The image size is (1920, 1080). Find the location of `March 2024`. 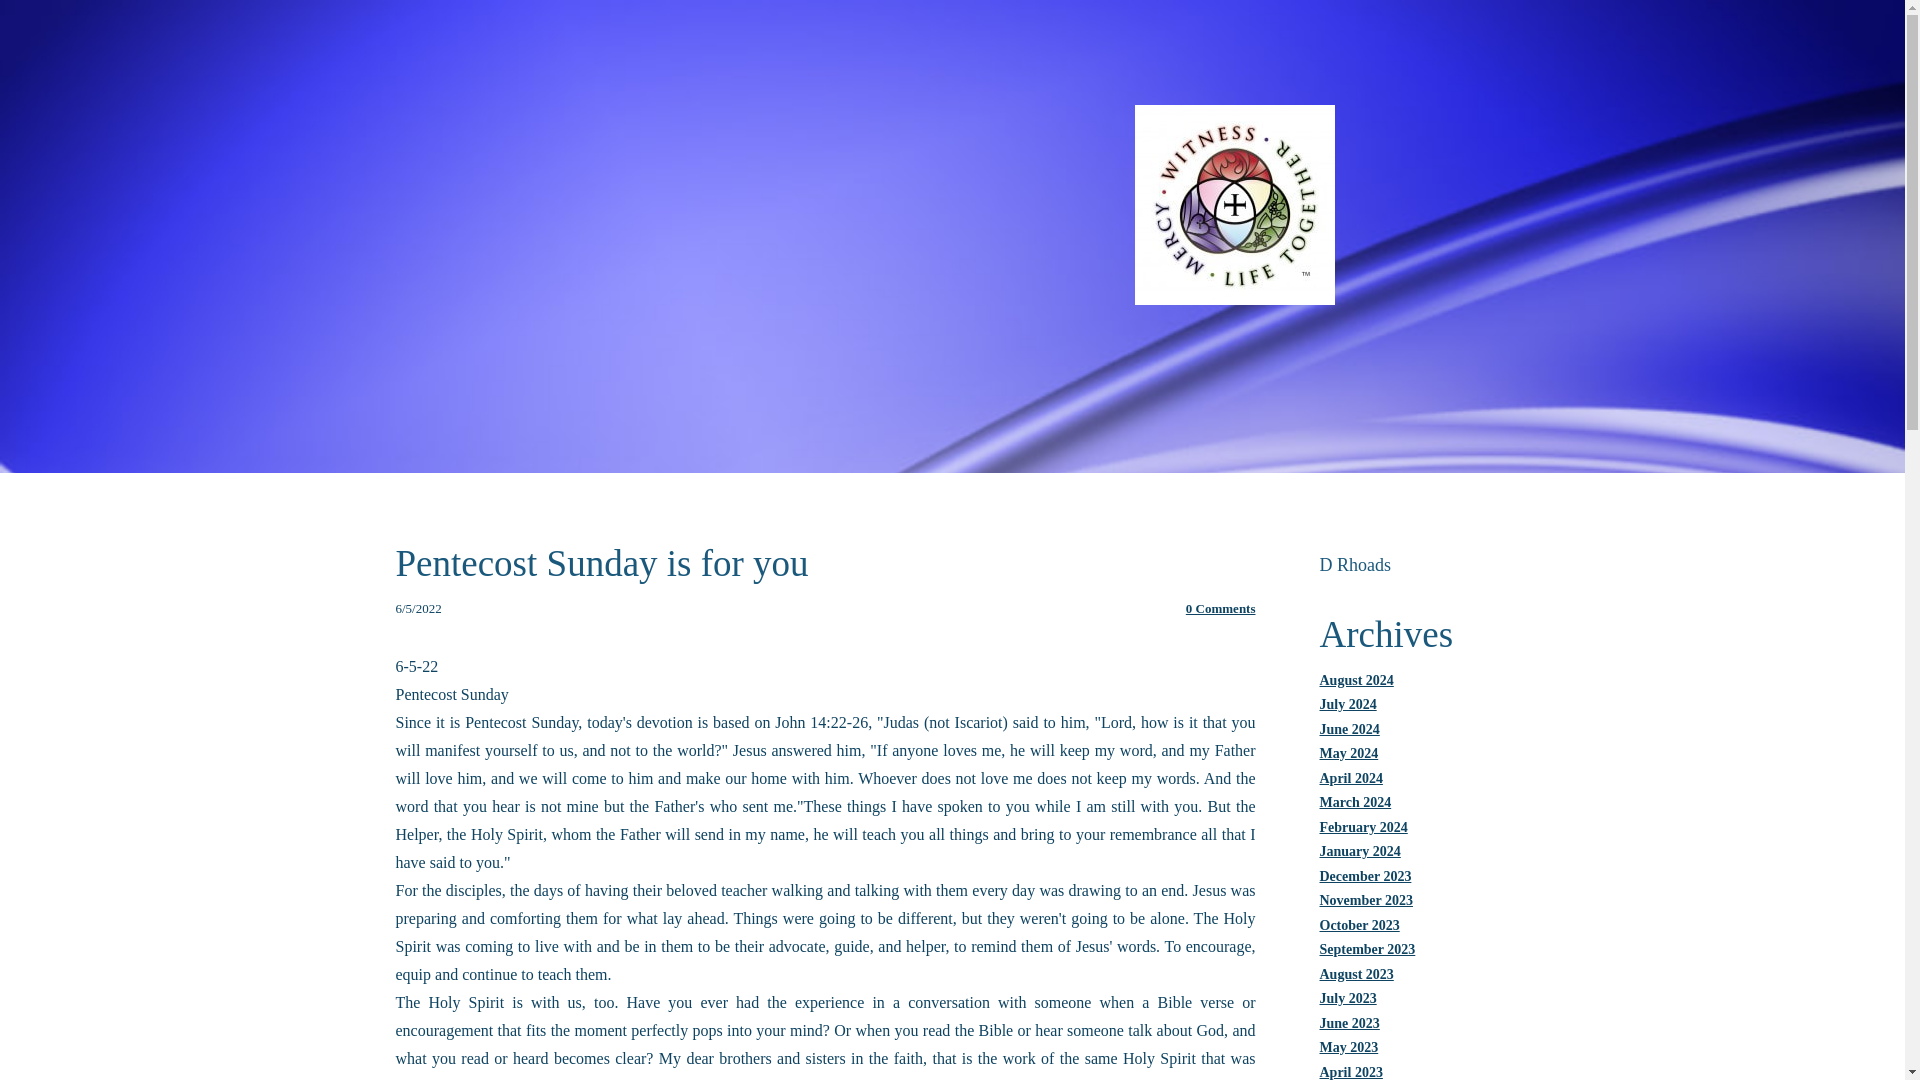

March 2024 is located at coordinates (1356, 802).